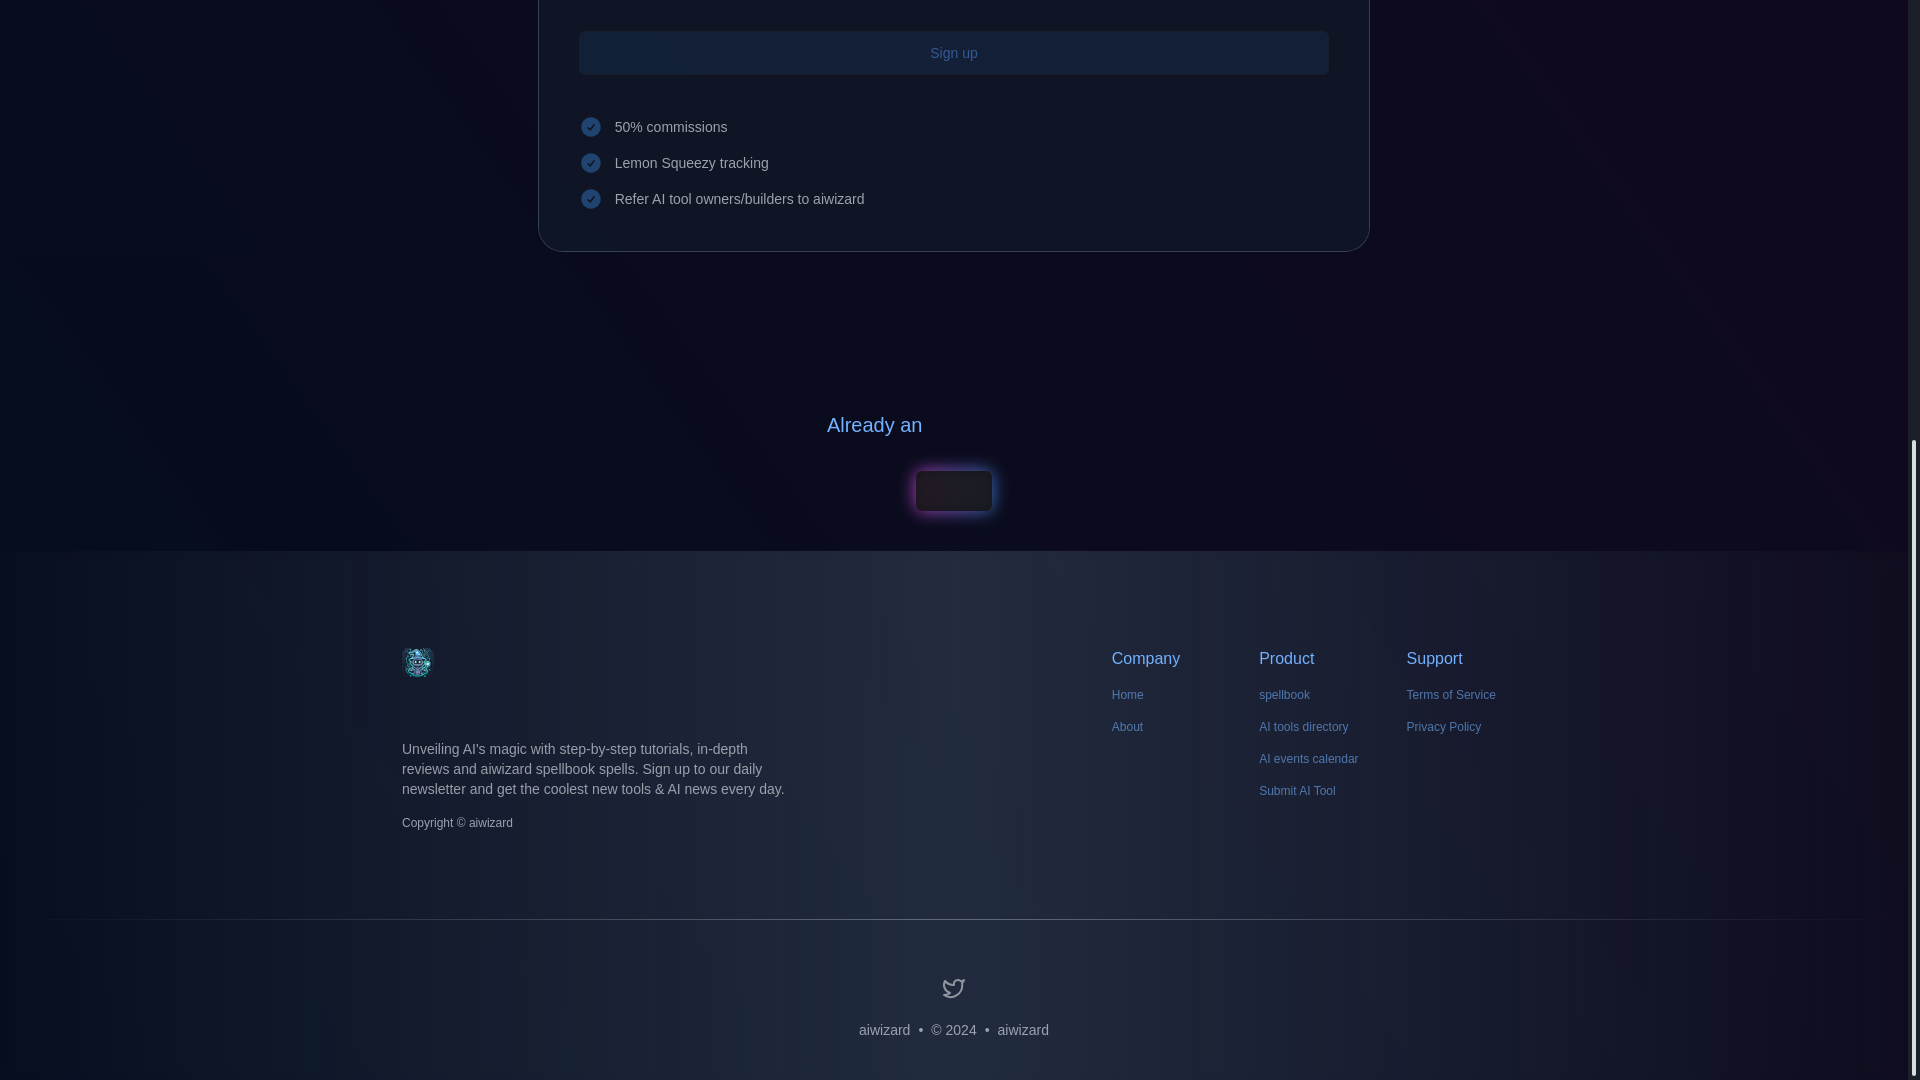  Describe the element at coordinates (954, 490) in the screenshot. I see `Log in` at that location.